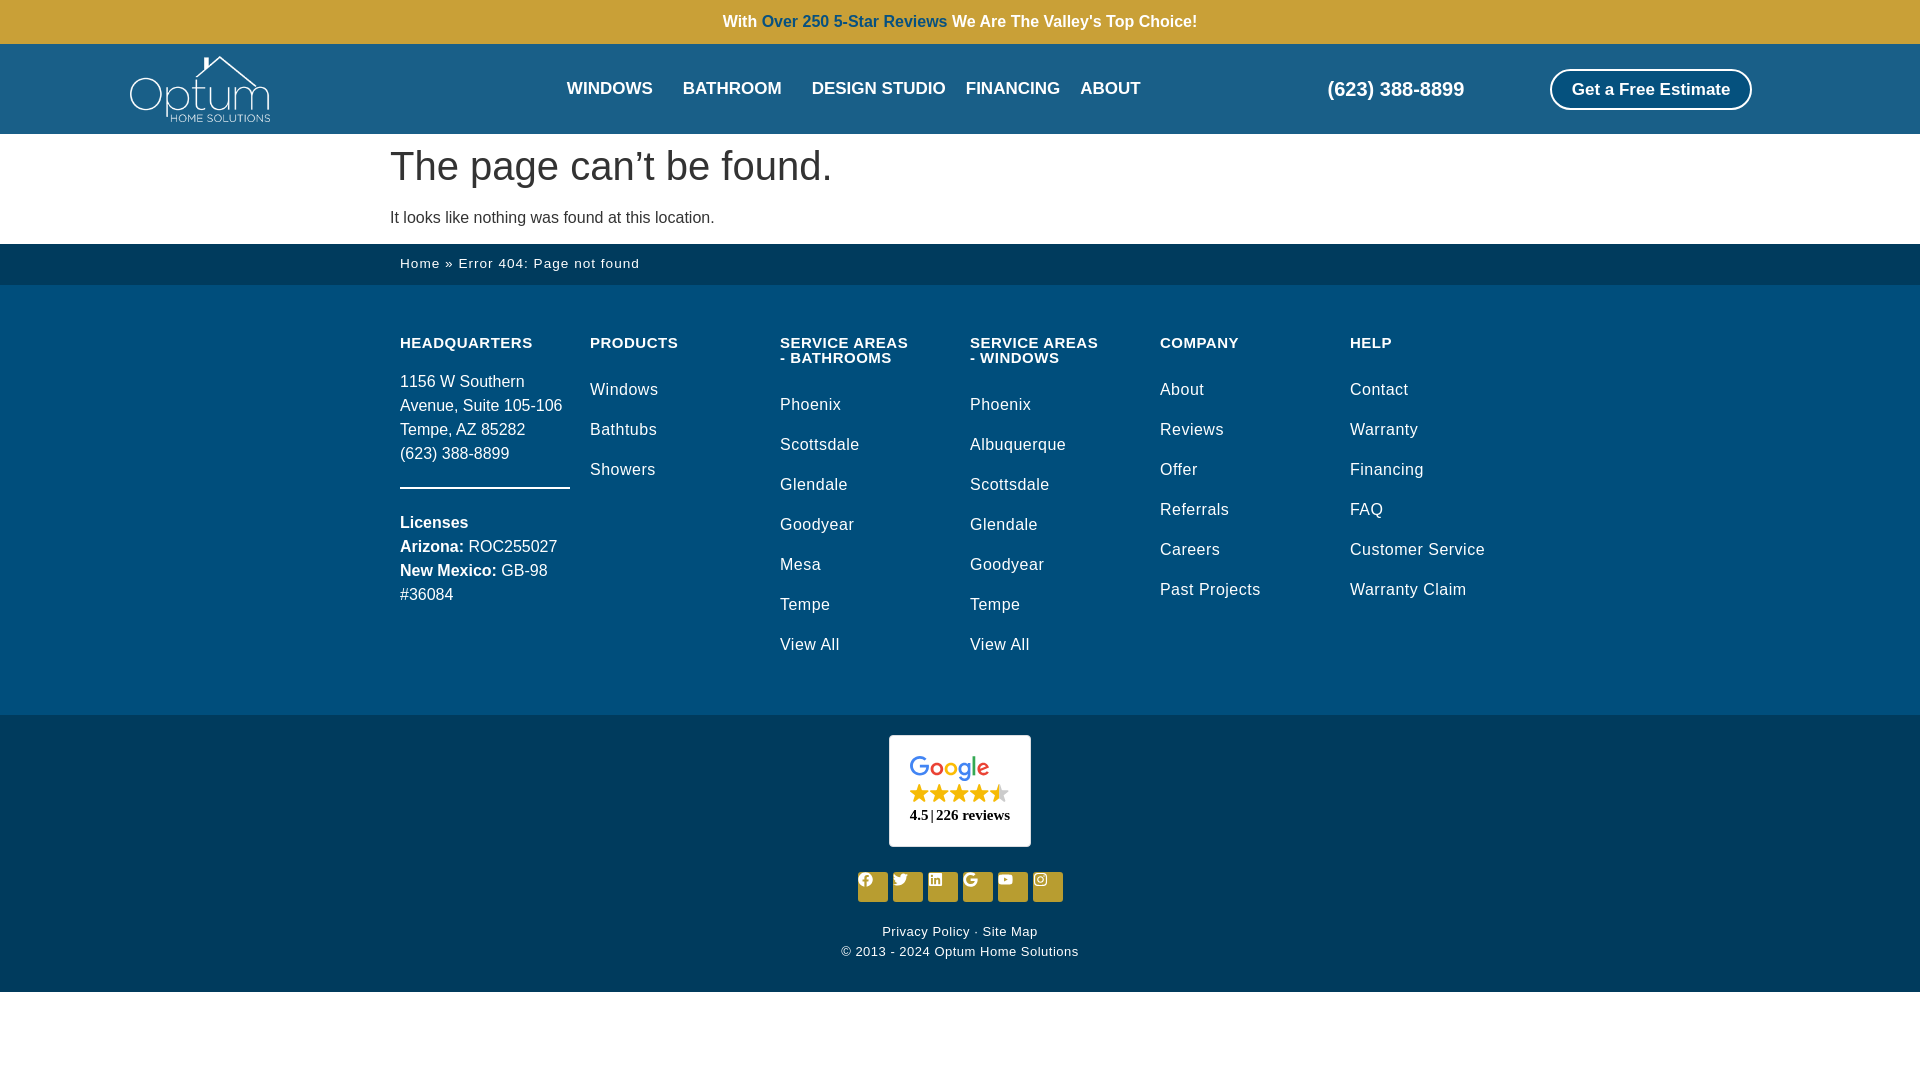 Image resolution: width=1920 pixels, height=1080 pixels. I want to click on WINDOWS, so click(614, 88).